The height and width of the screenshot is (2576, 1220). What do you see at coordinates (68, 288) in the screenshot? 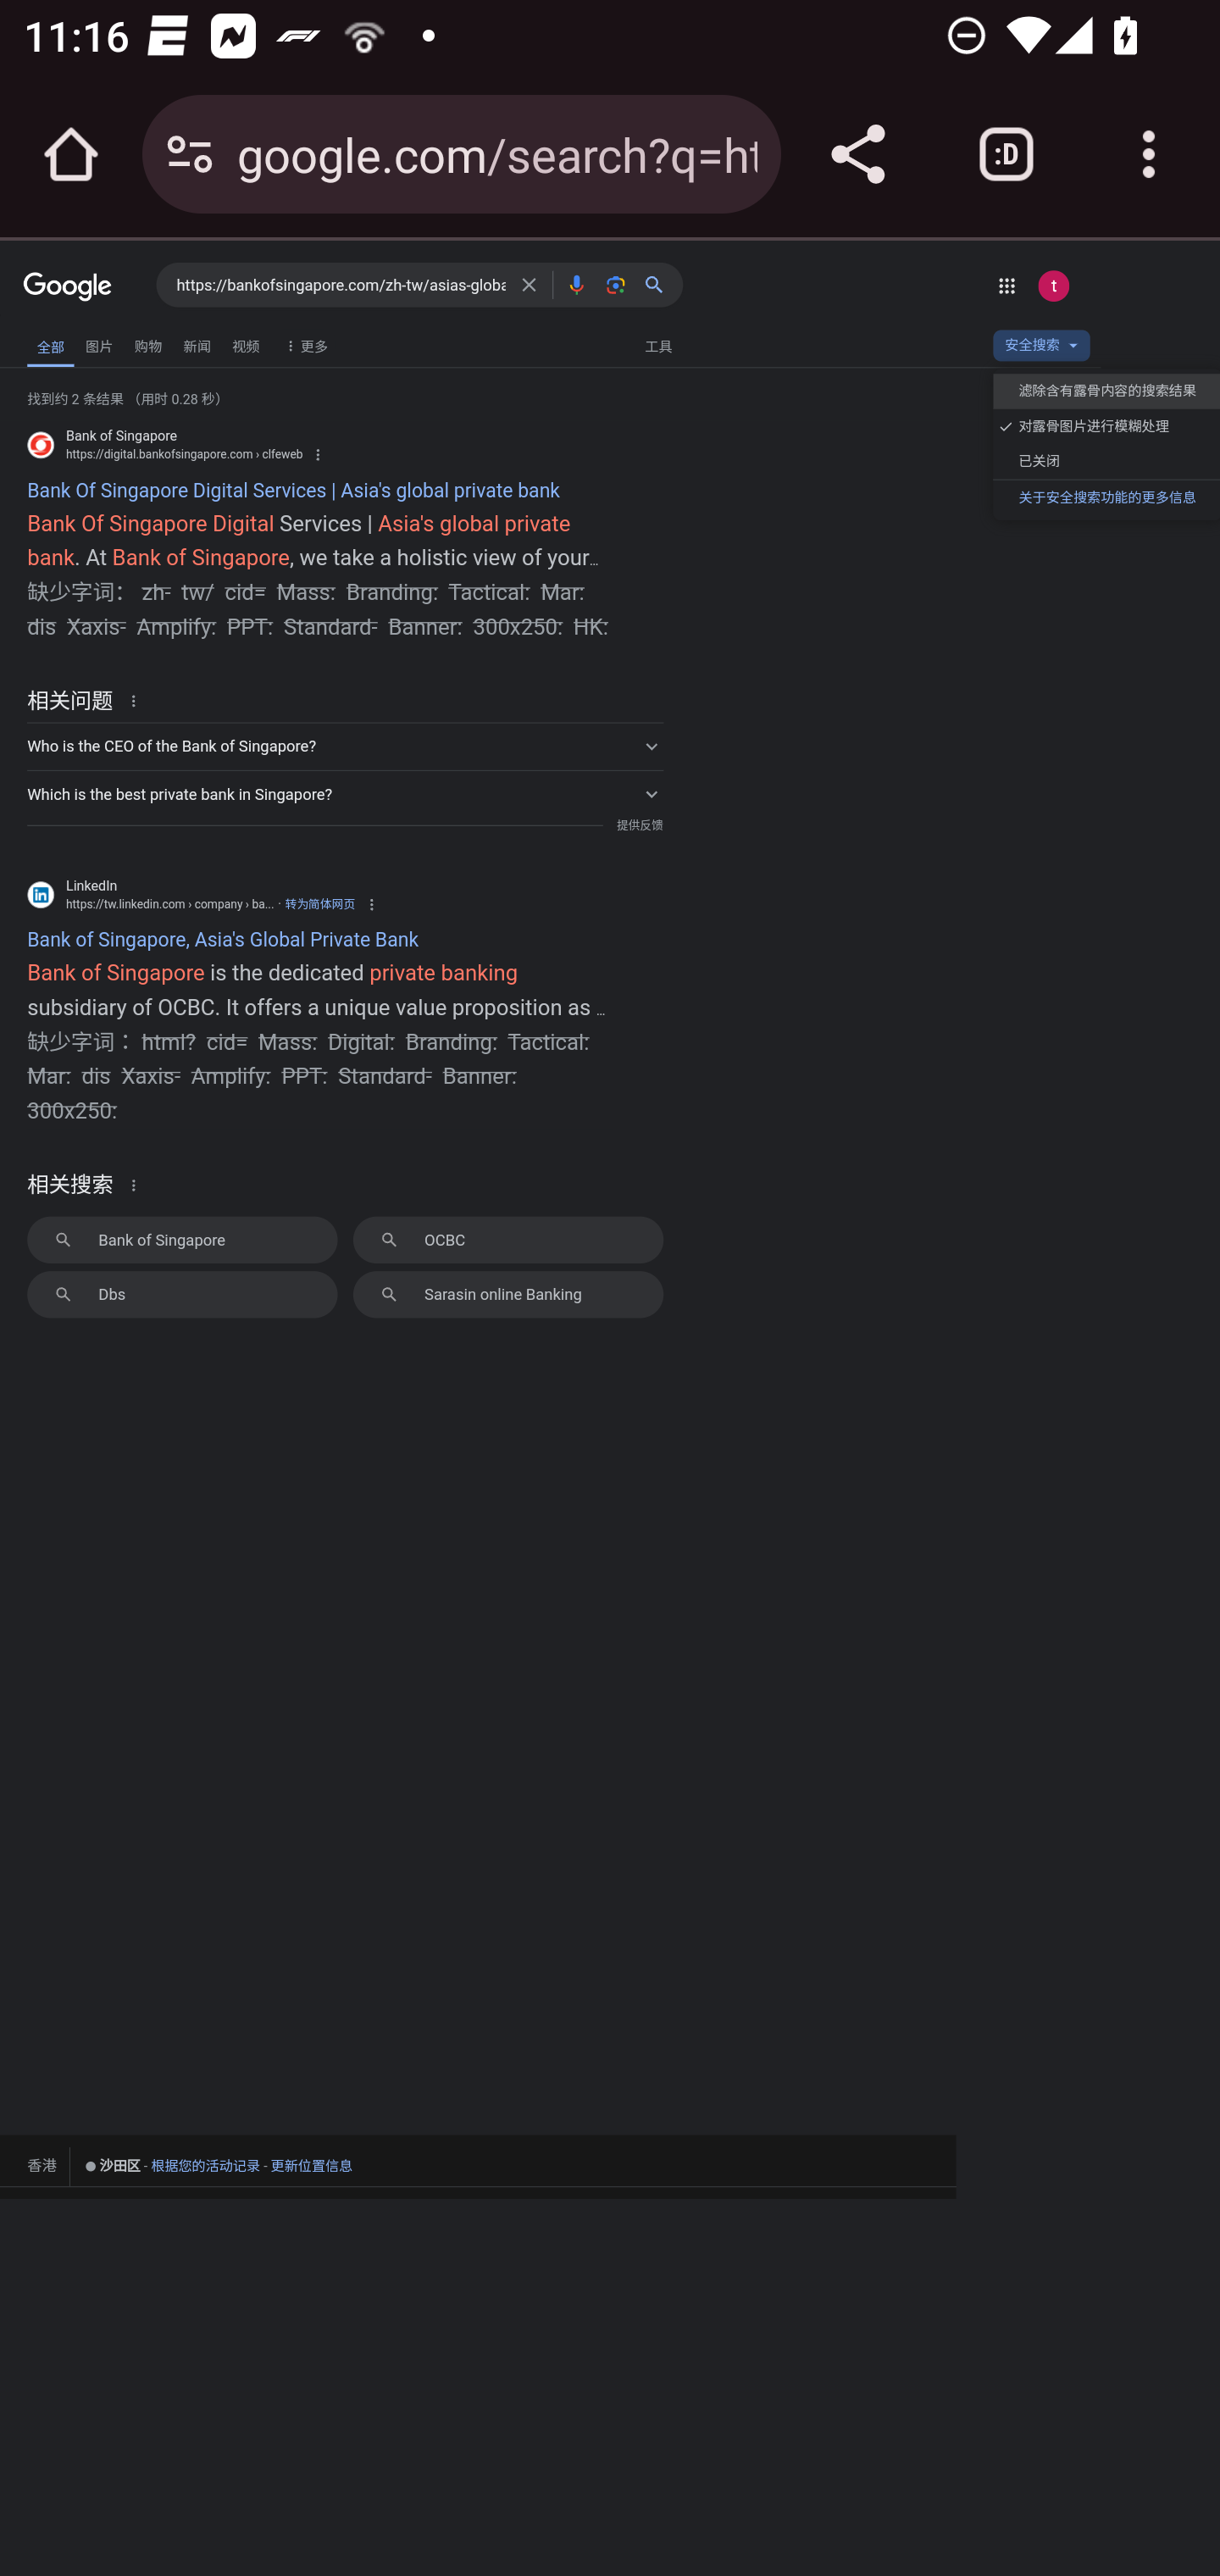
I see `Google` at bounding box center [68, 288].